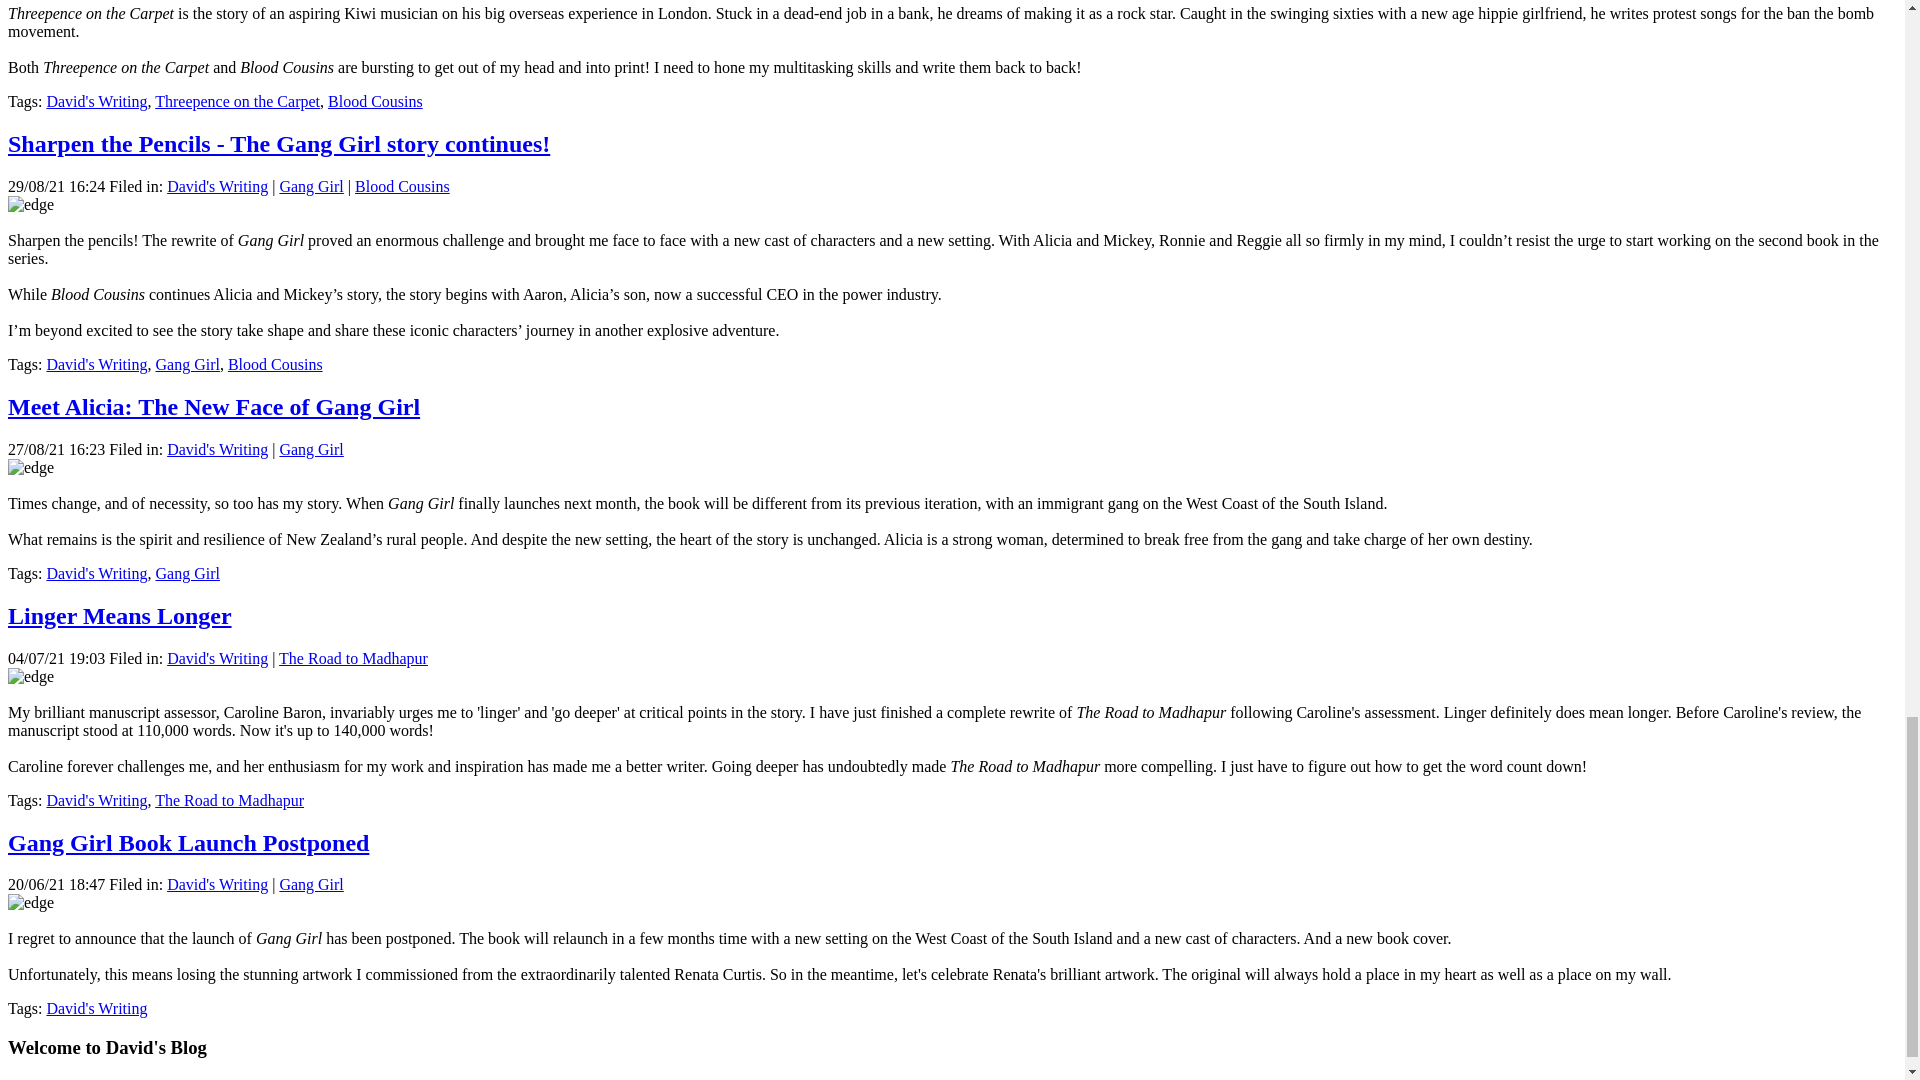  I want to click on David's Writing, so click(96, 573).